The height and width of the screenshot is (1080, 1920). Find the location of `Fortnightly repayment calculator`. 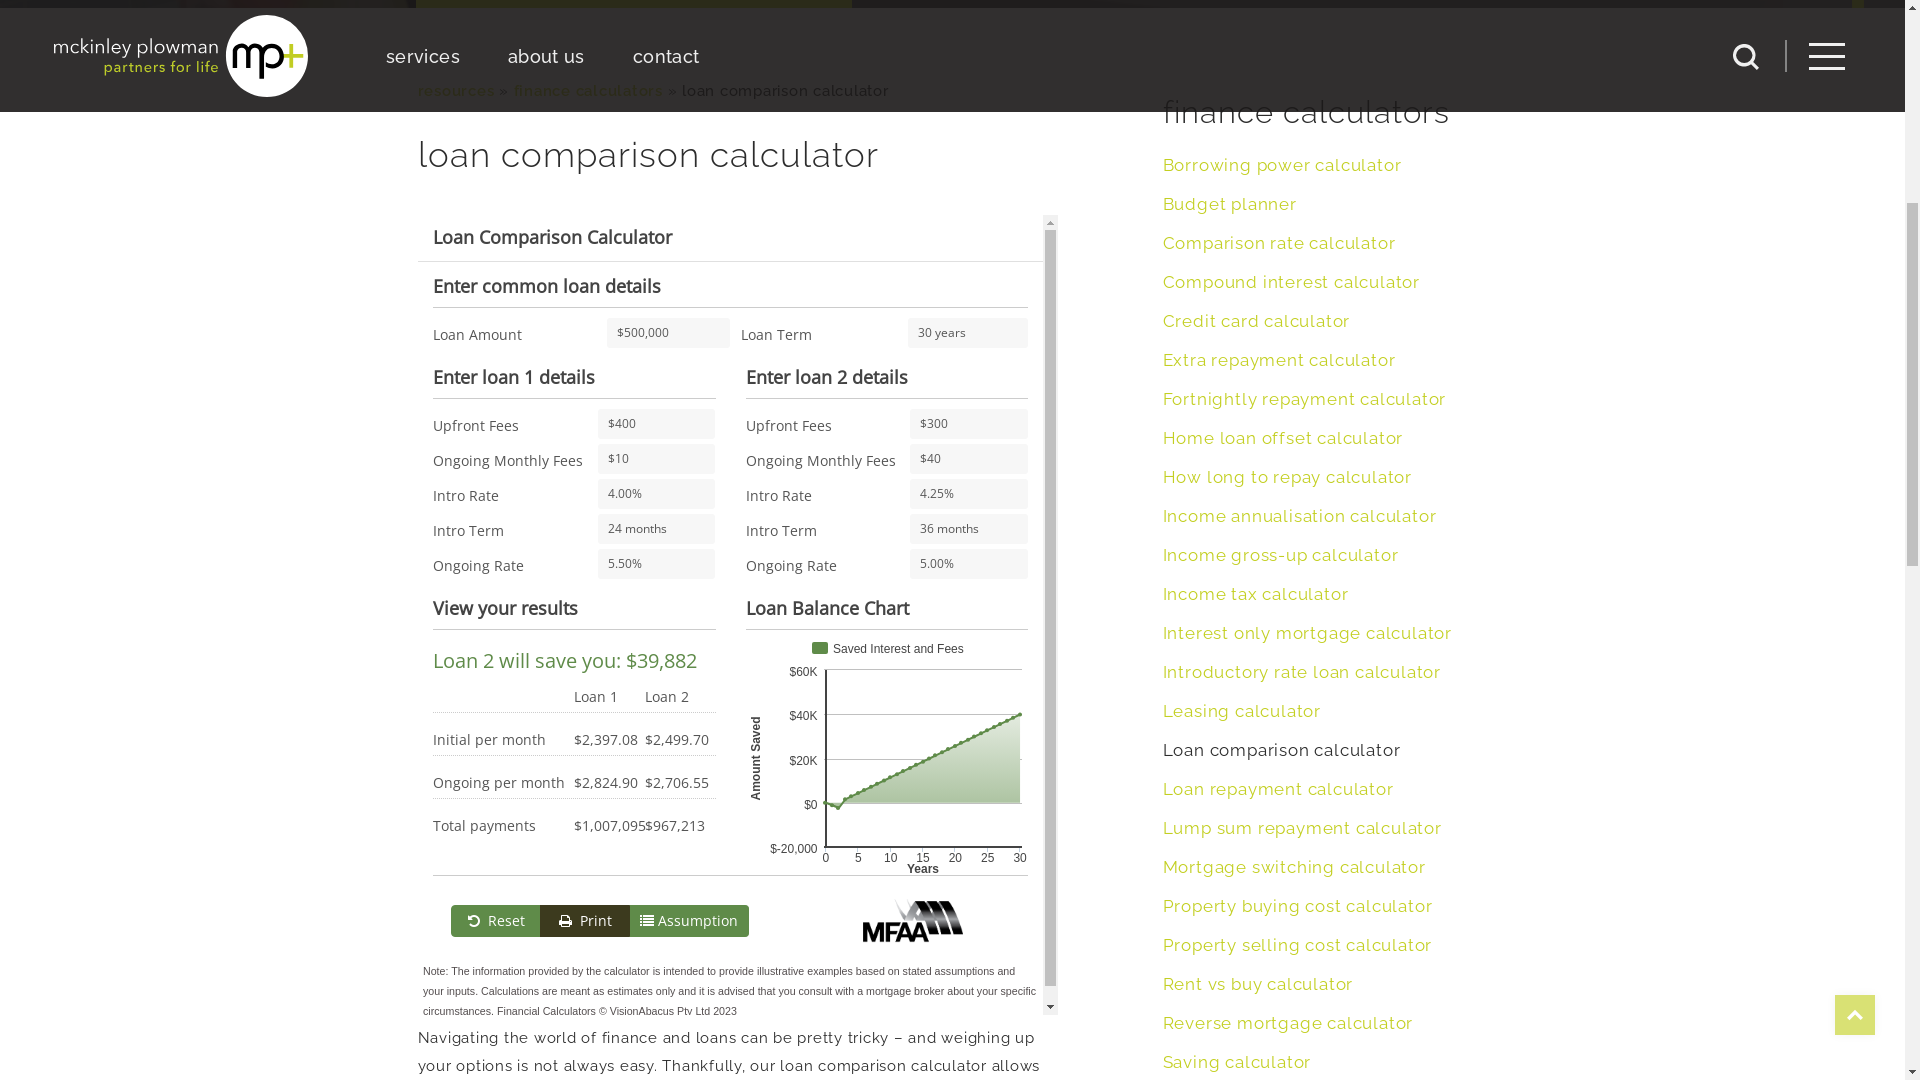

Fortnightly repayment calculator is located at coordinates (1304, 961).